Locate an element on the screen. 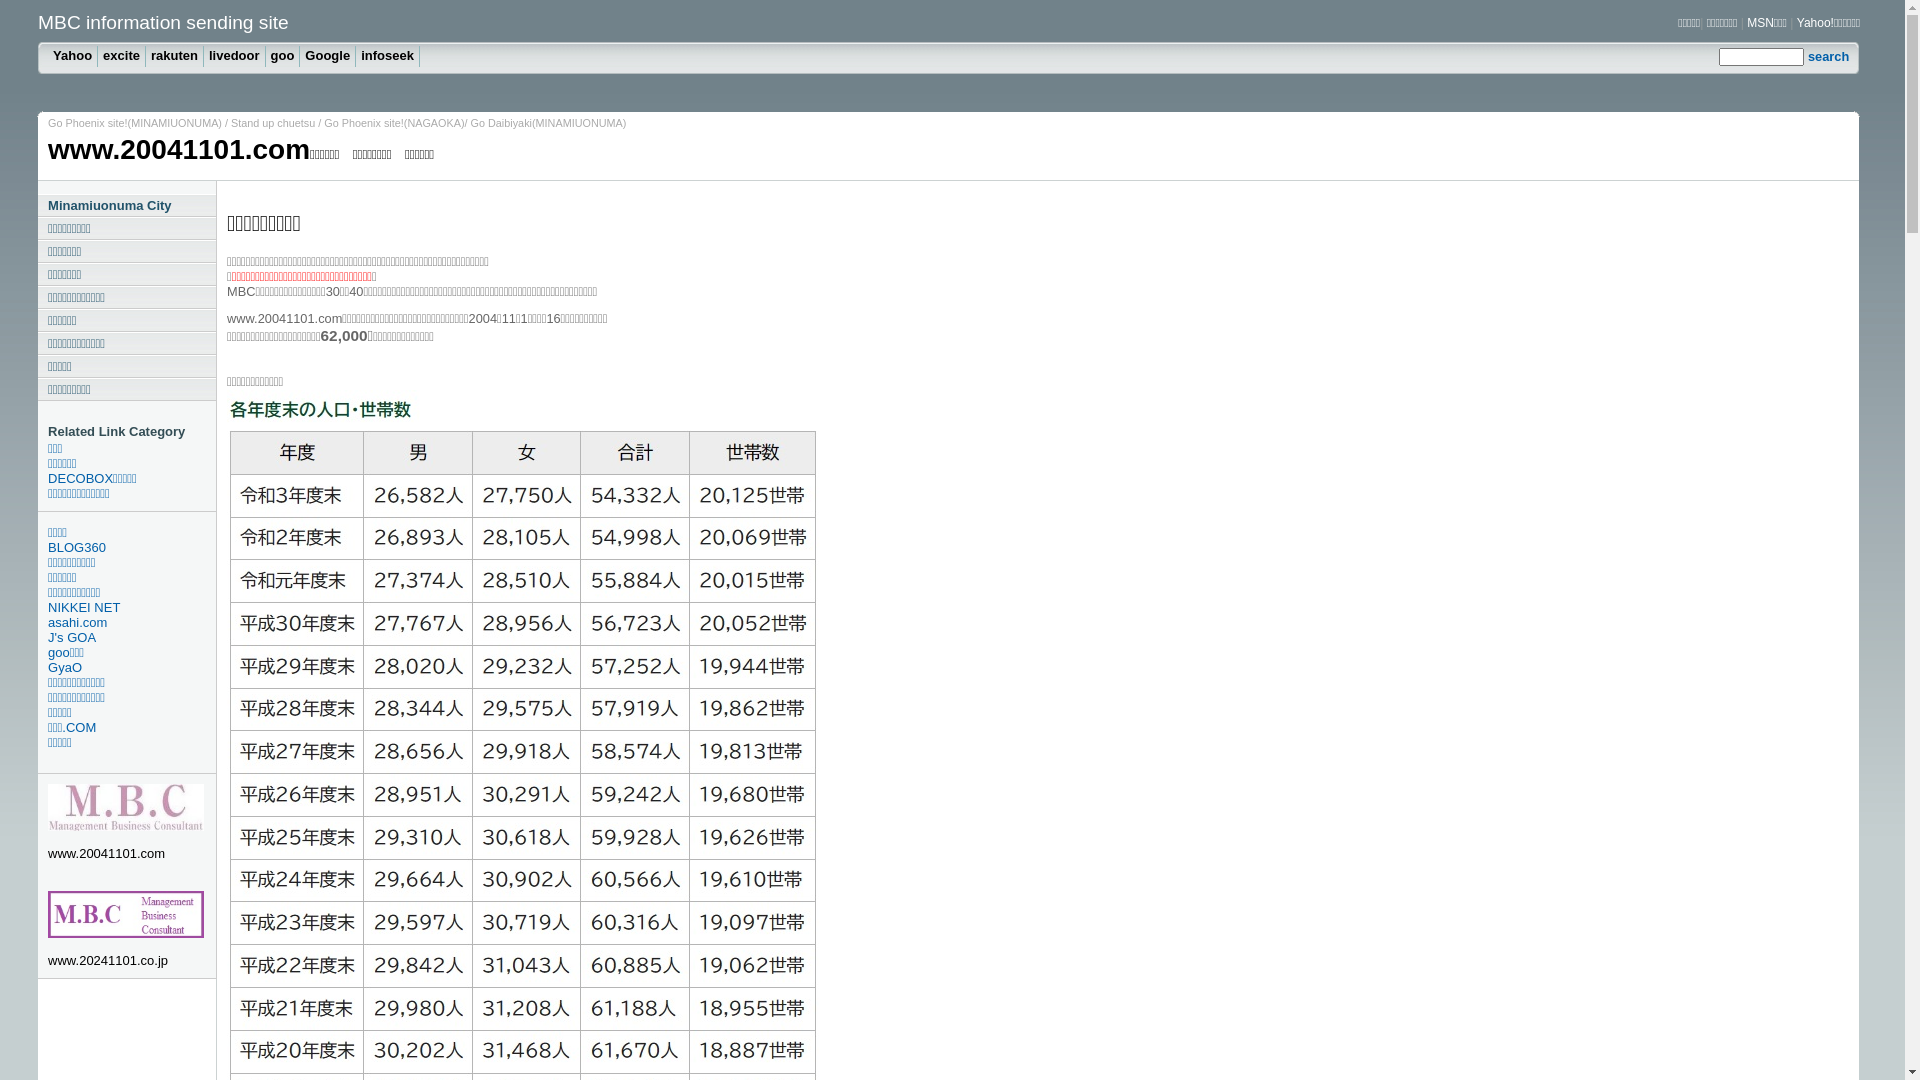  livedoor is located at coordinates (235, 56).